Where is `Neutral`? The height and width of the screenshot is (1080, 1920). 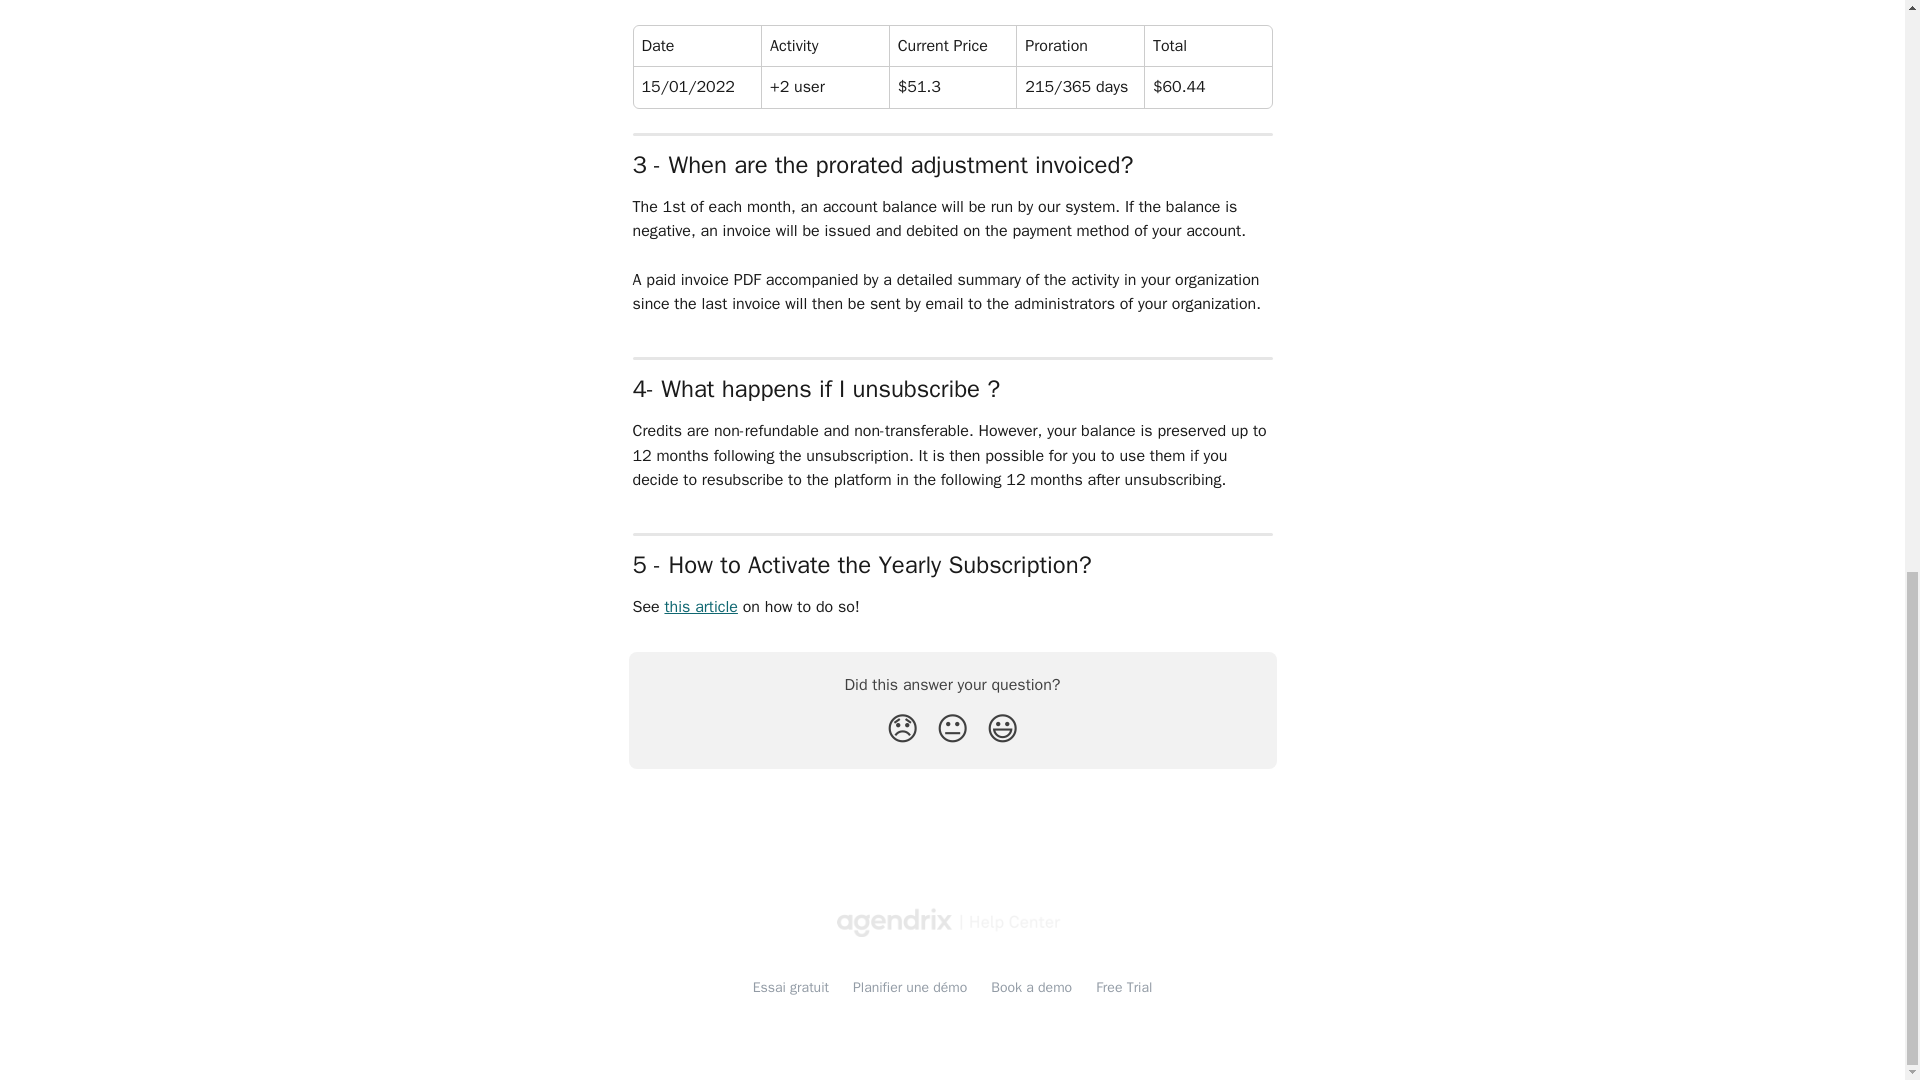
Neutral is located at coordinates (952, 728).